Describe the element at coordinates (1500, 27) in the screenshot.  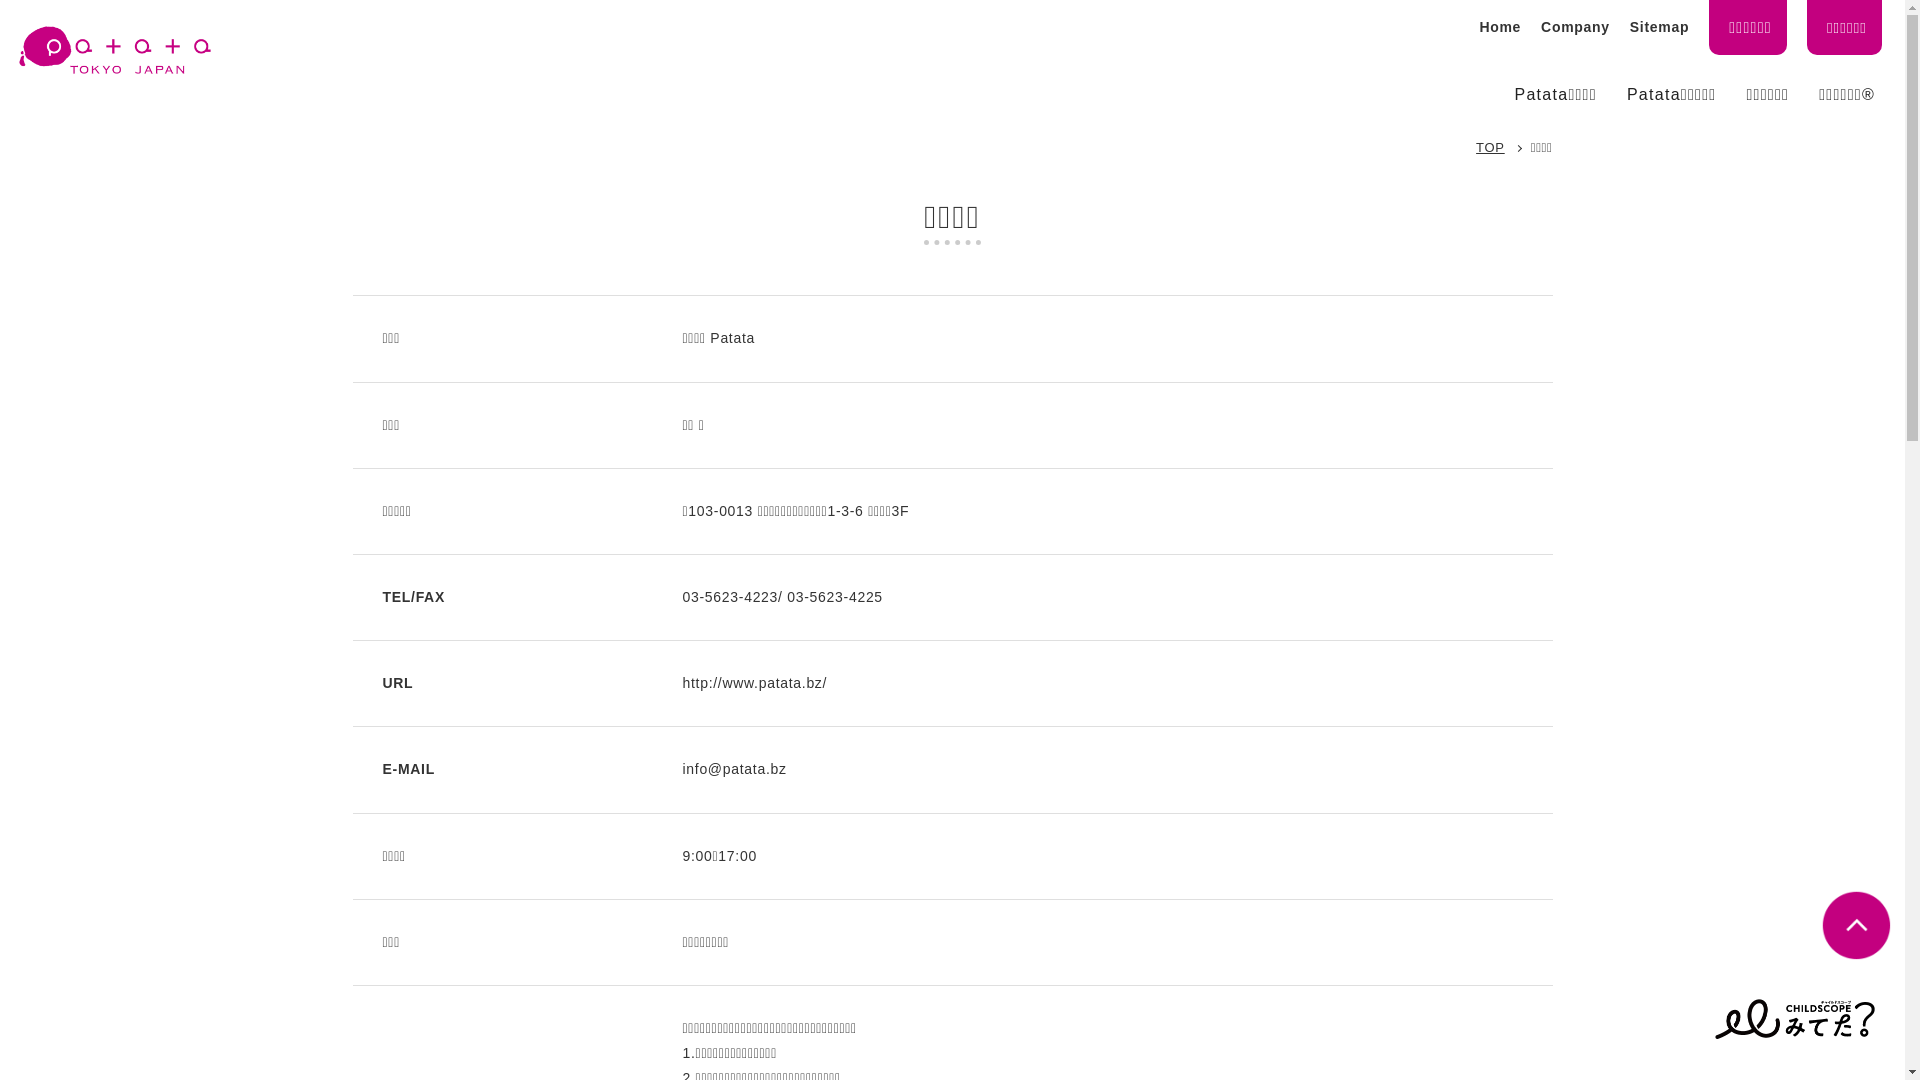
I see `Home` at that location.